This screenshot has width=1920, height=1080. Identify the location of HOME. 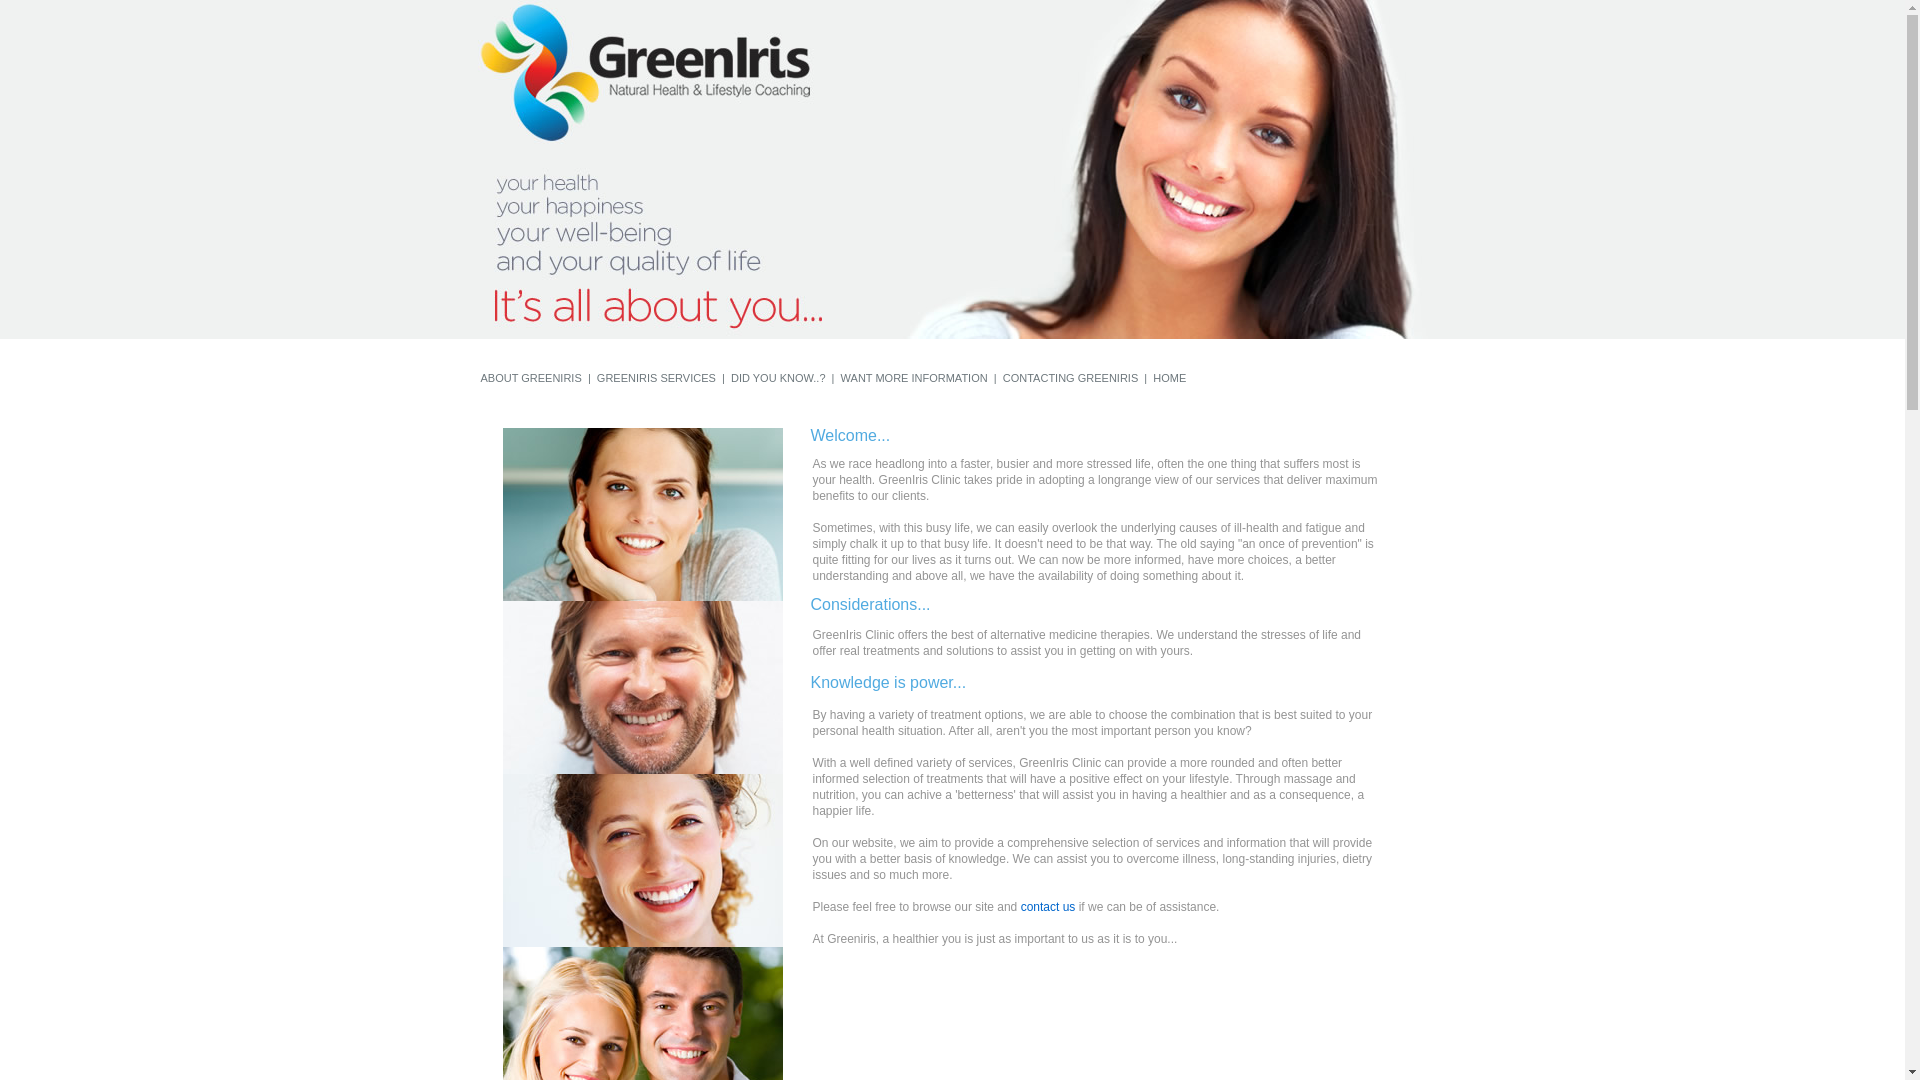
(1170, 378).